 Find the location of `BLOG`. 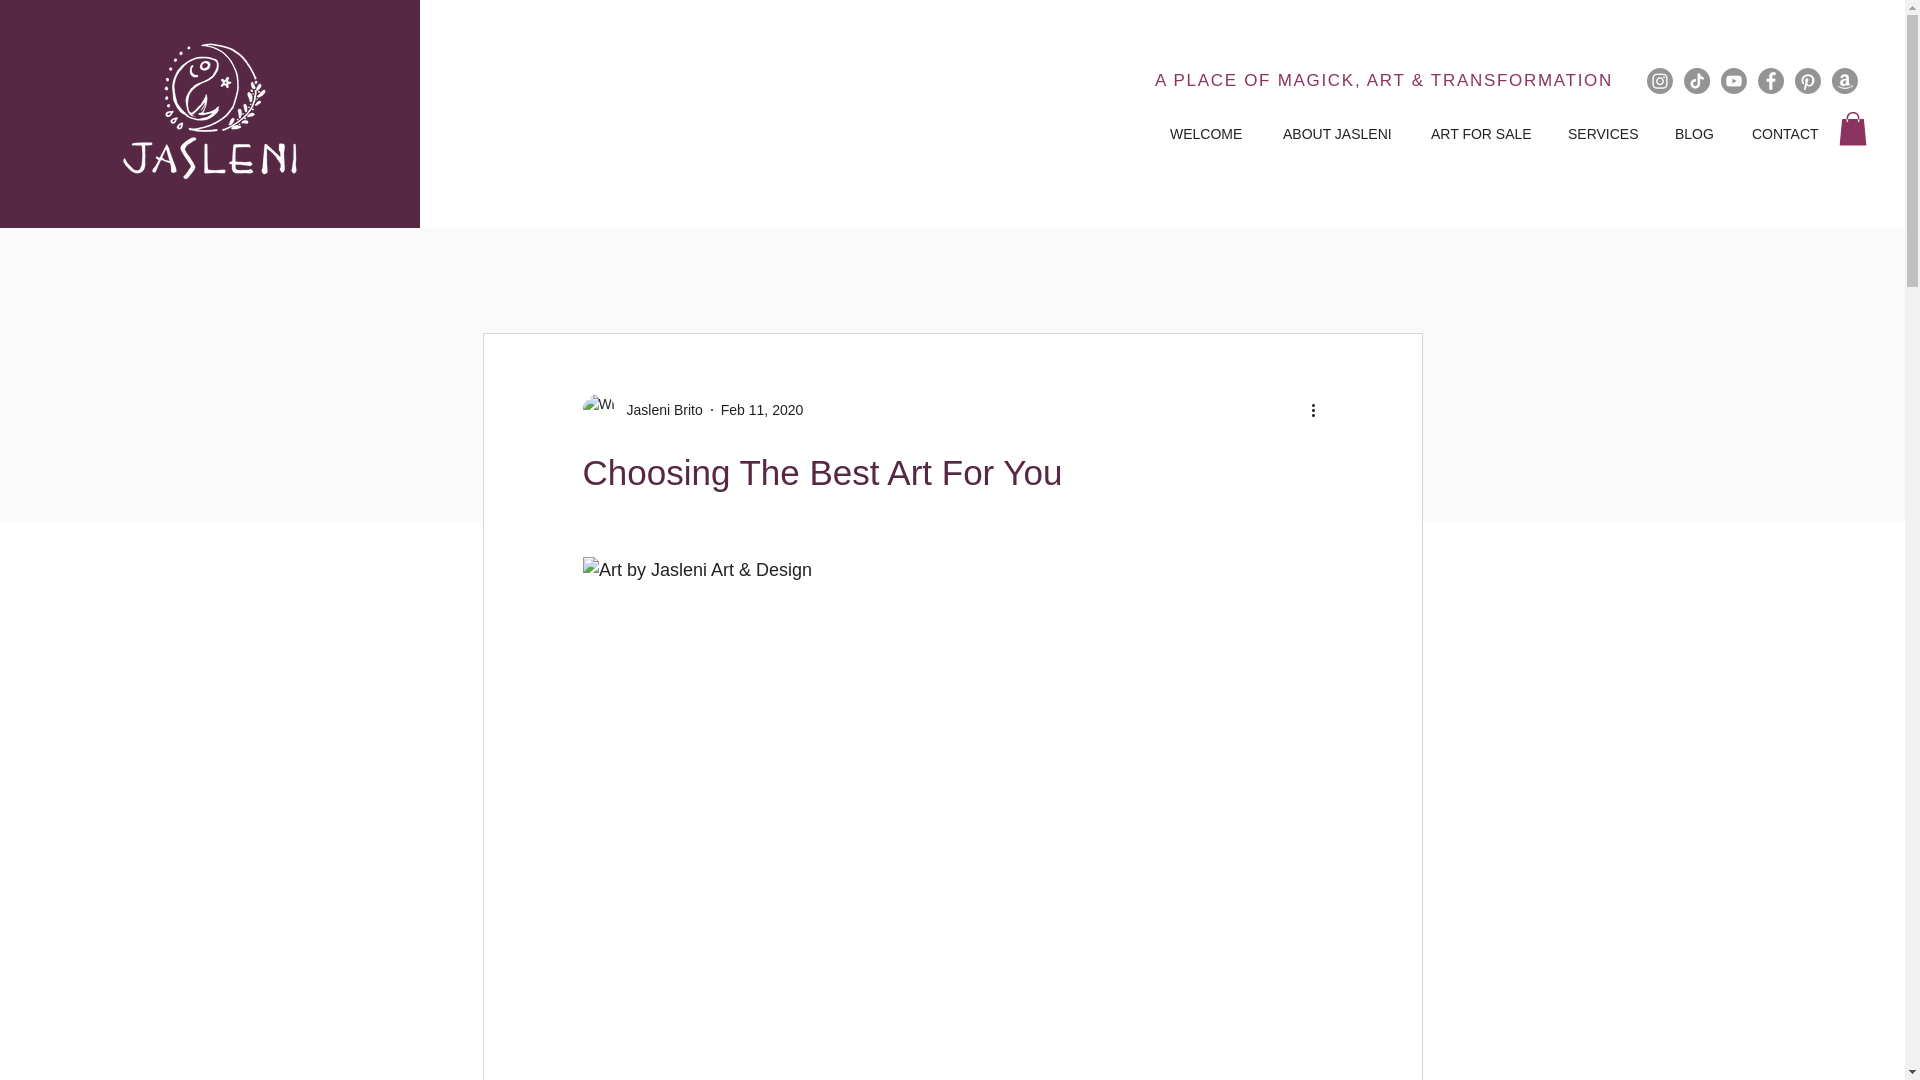

BLOG is located at coordinates (1698, 134).